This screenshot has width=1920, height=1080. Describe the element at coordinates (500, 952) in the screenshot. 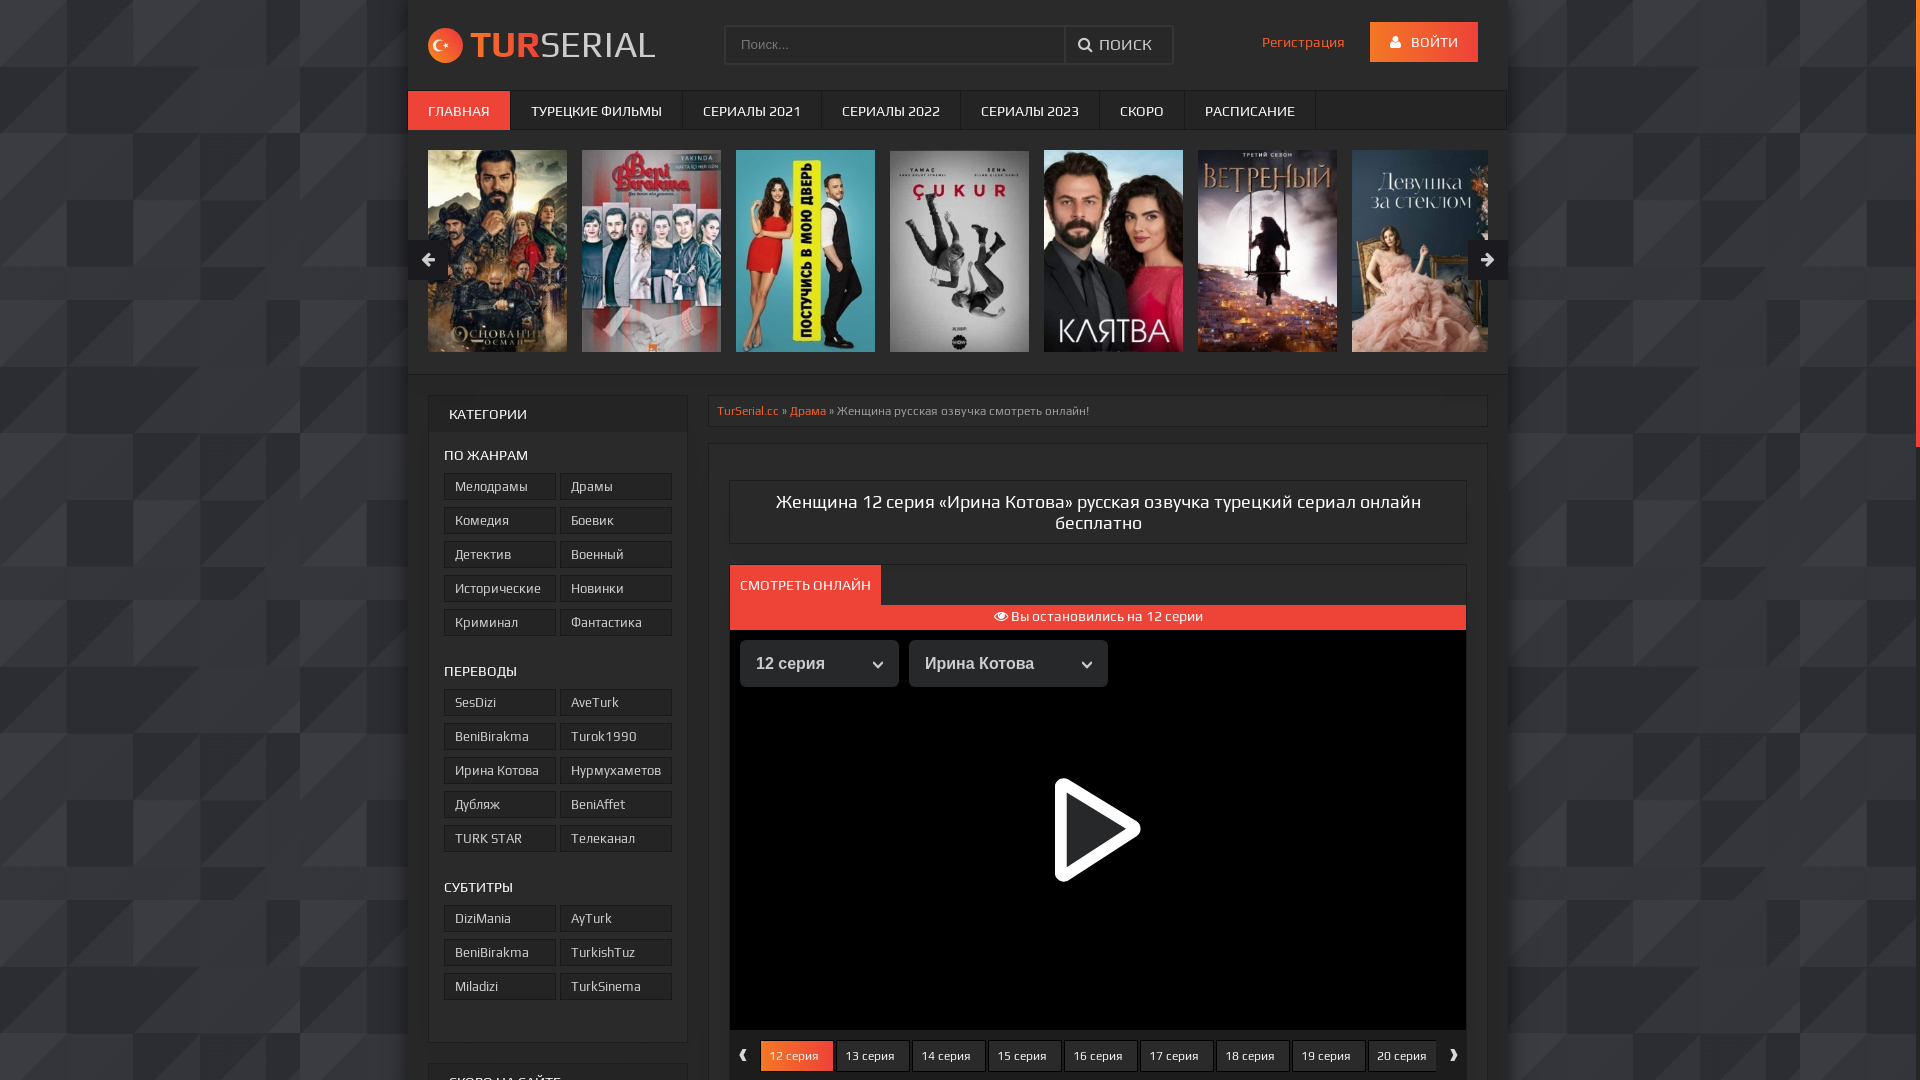

I see `BeniBirakma` at that location.